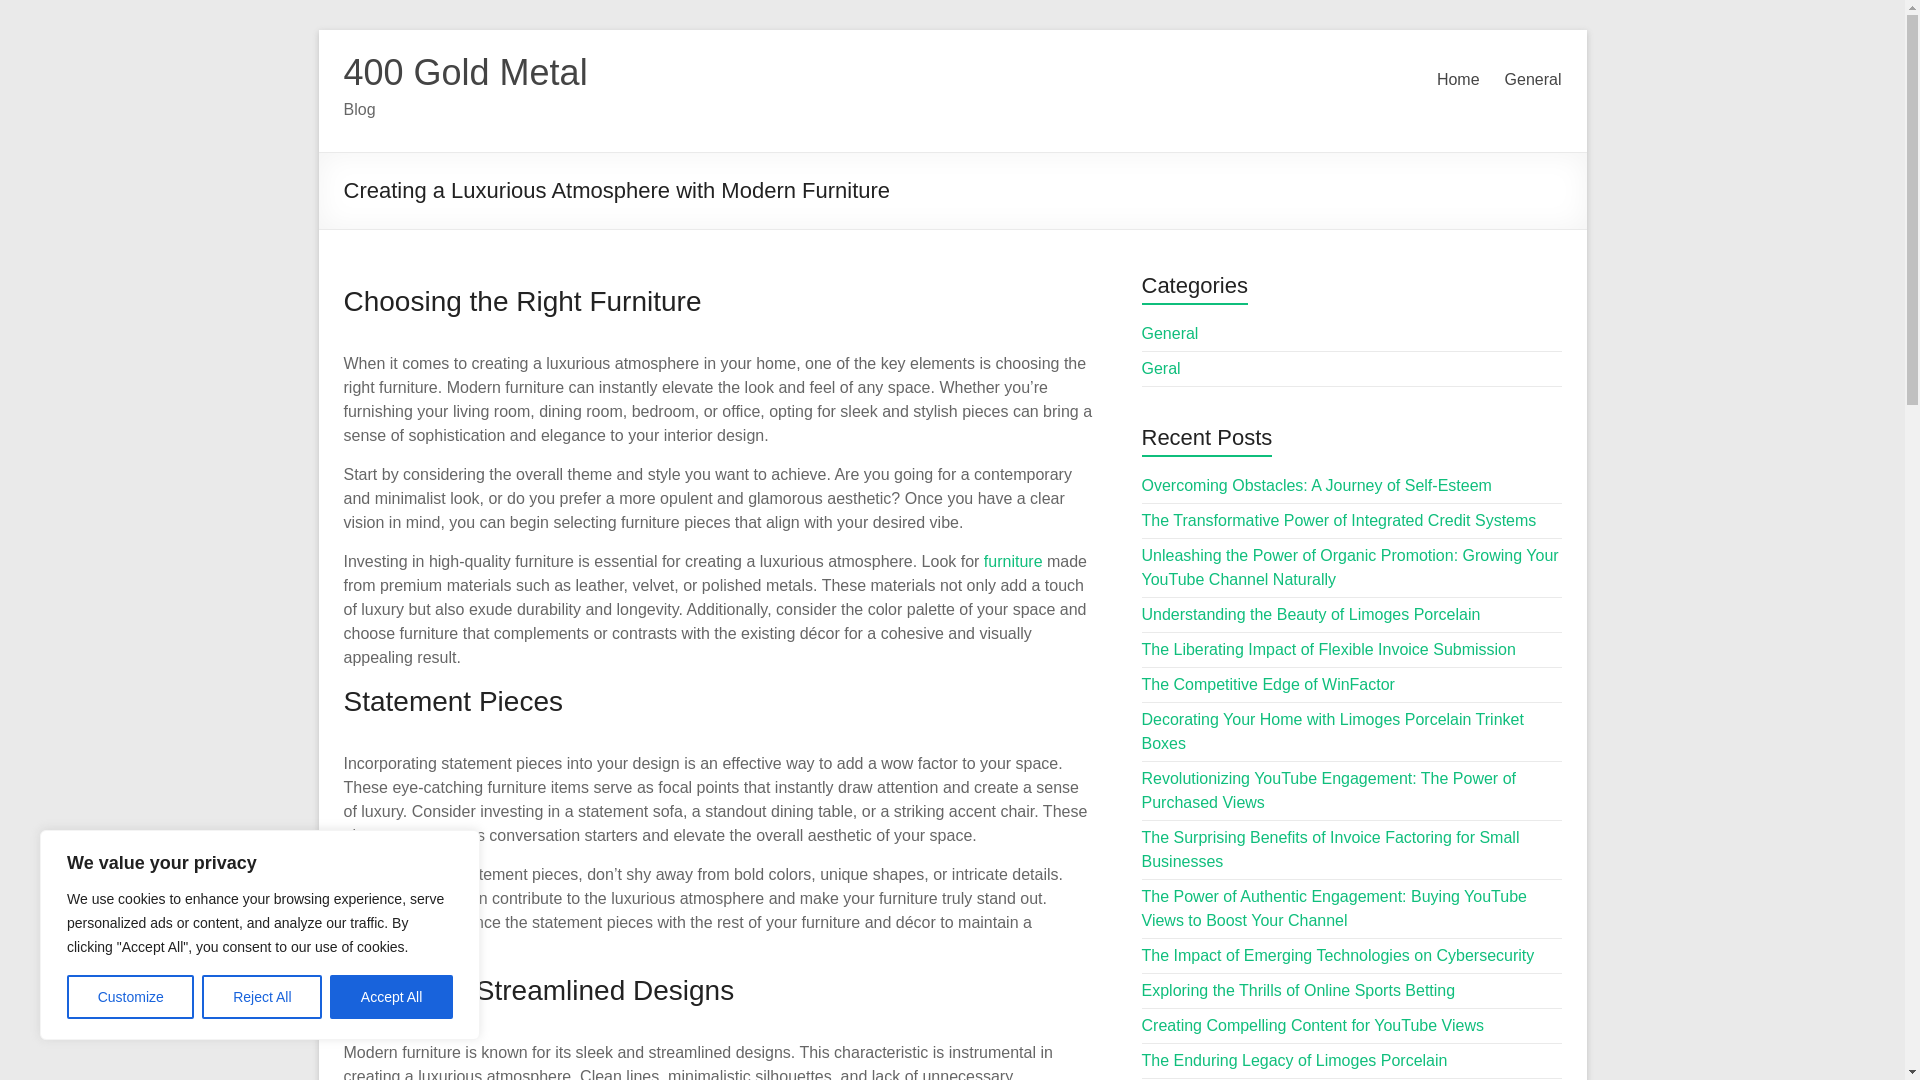  What do you see at coordinates (392, 997) in the screenshot?
I see `Accept All` at bounding box center [392, 997].